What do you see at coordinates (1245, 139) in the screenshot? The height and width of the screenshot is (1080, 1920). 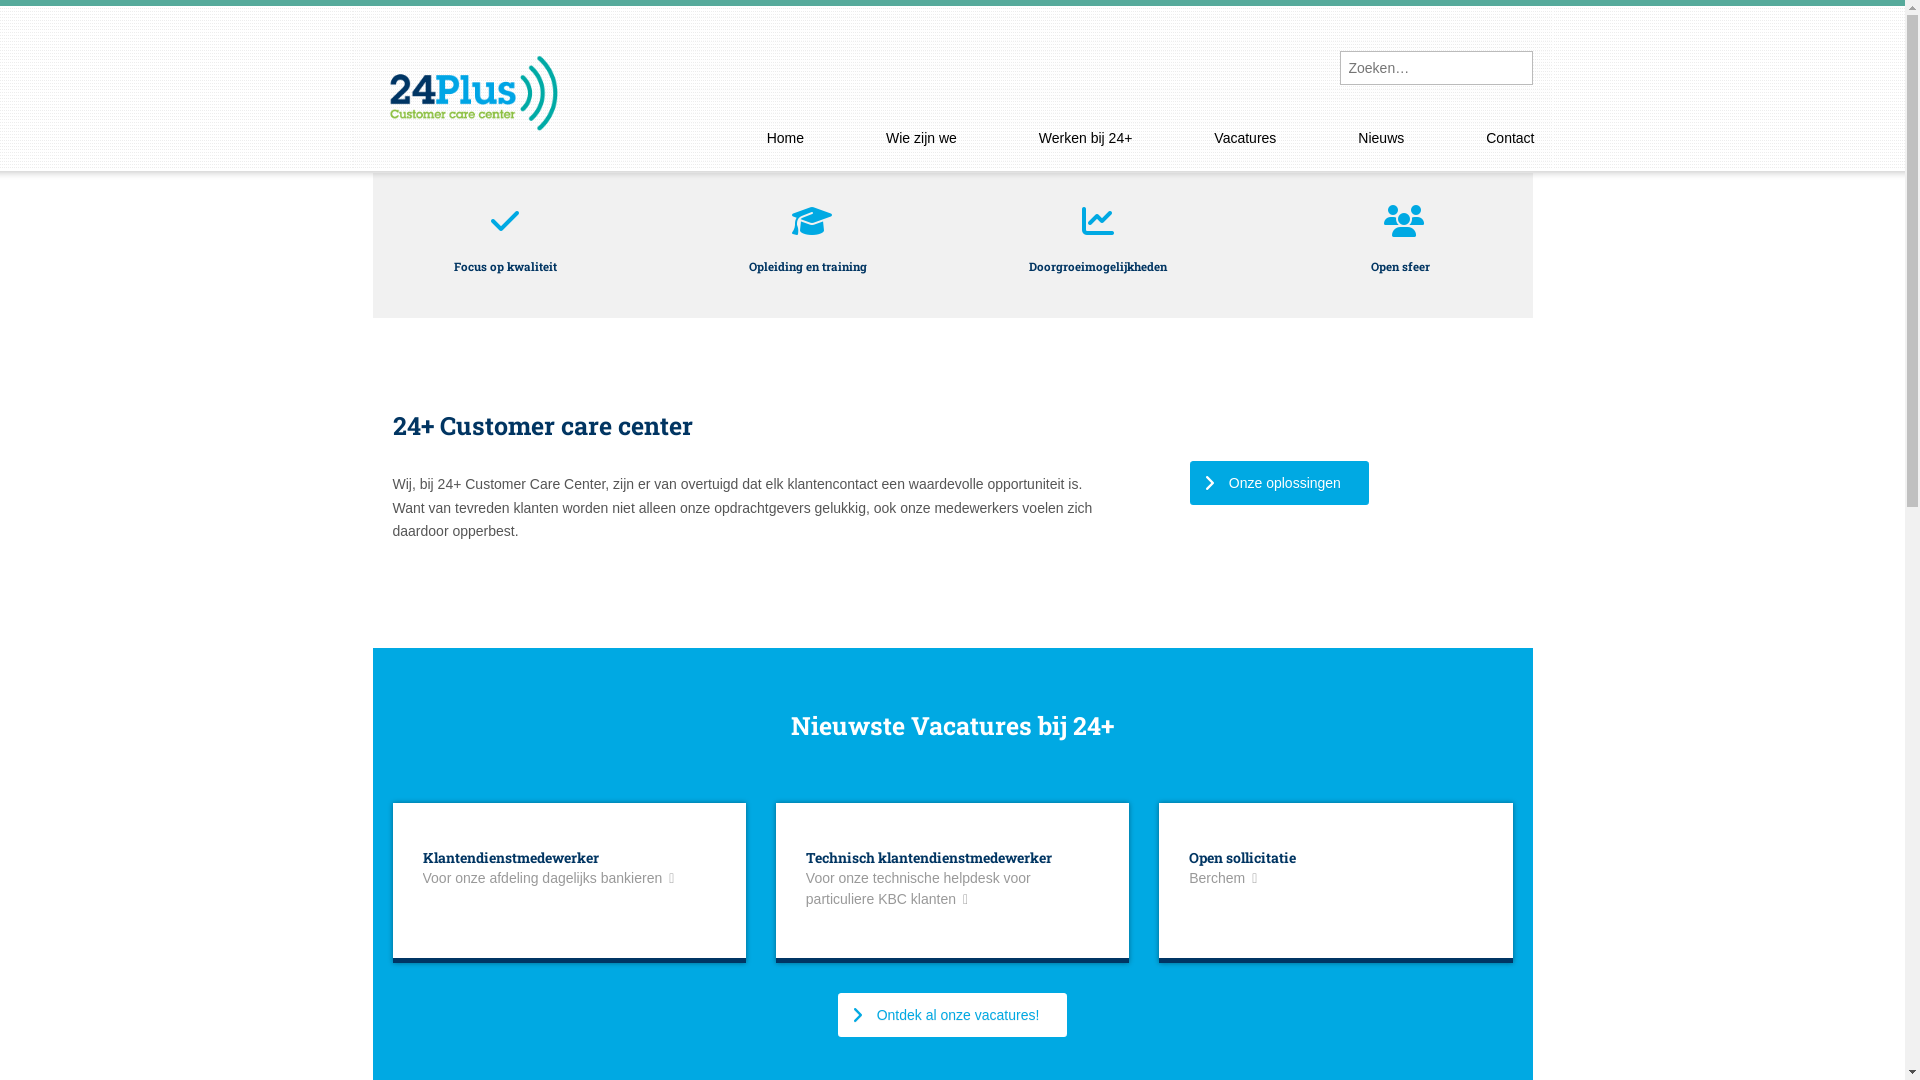 I see `Vacatures` at bounding box center [1245, 139].